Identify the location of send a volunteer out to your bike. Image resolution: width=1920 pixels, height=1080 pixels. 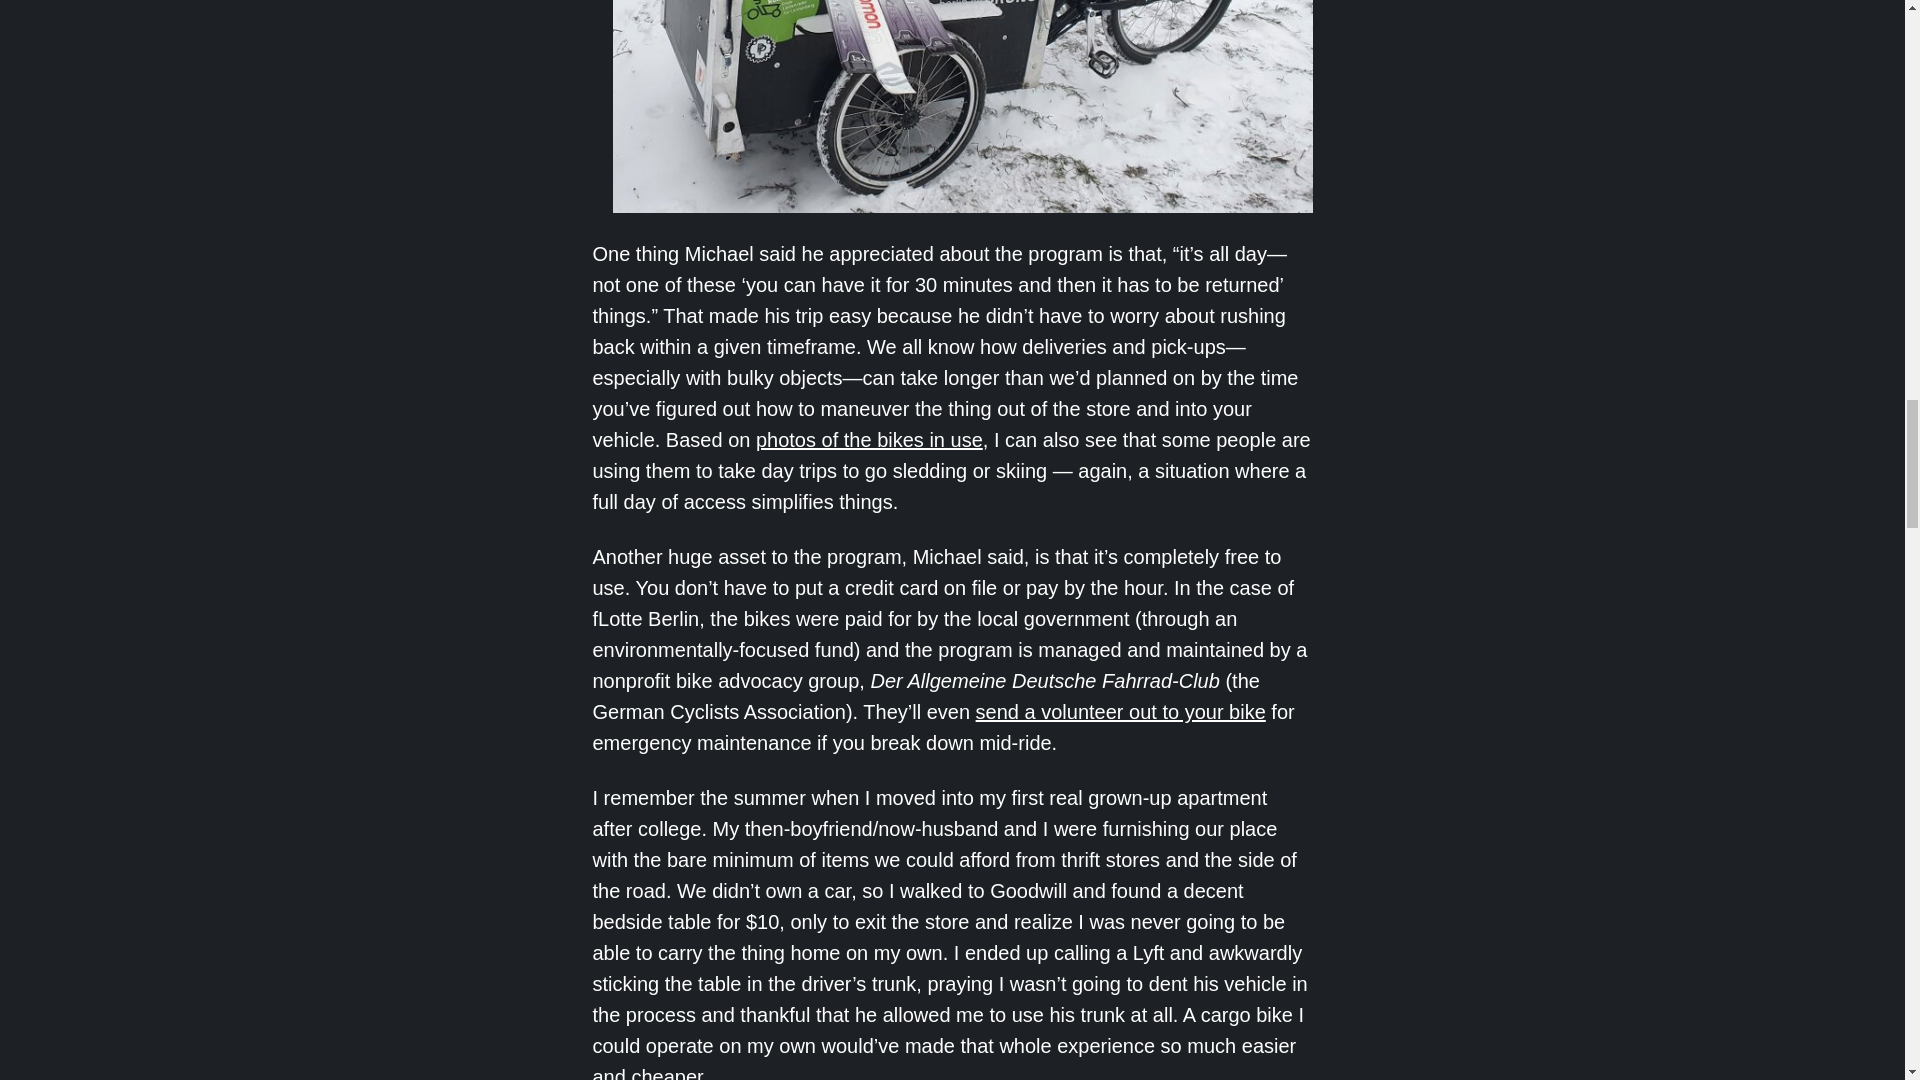
(1120, 711).